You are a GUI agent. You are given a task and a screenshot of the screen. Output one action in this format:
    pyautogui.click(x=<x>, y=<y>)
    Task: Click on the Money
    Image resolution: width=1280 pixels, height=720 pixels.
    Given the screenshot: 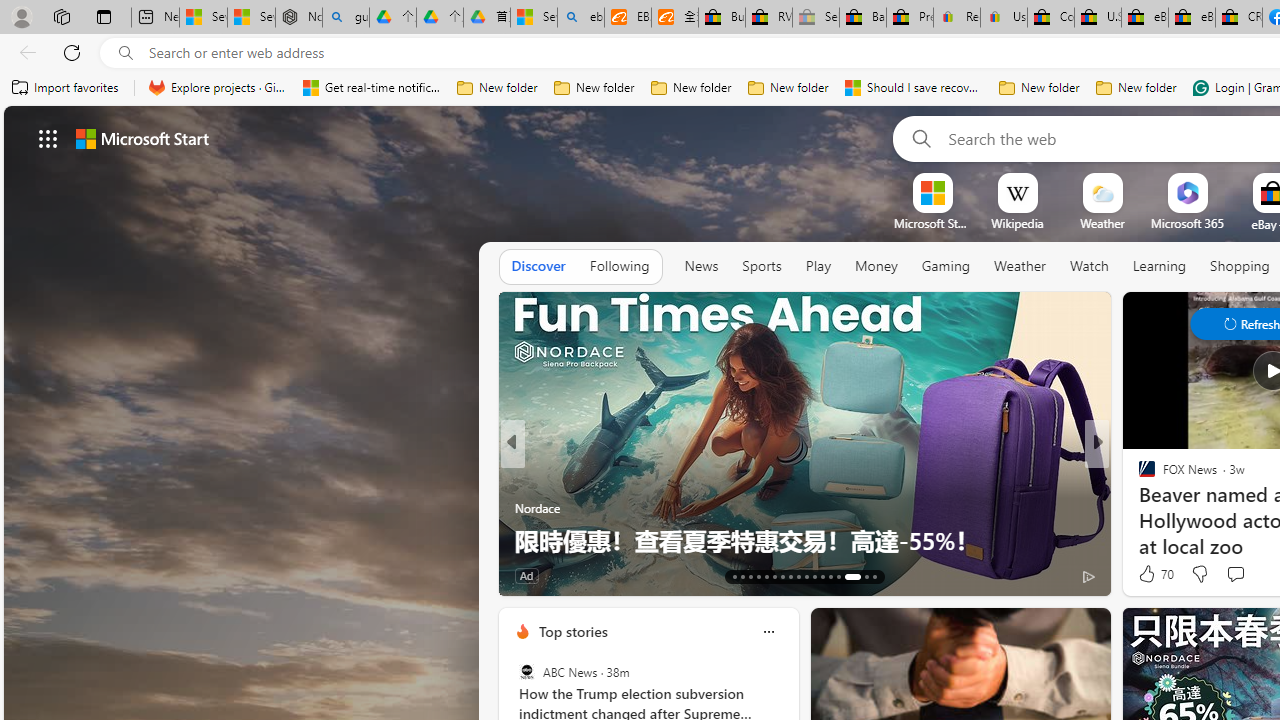 What is the action you would take?
    pyautogui.click(x=876, y=266)
    